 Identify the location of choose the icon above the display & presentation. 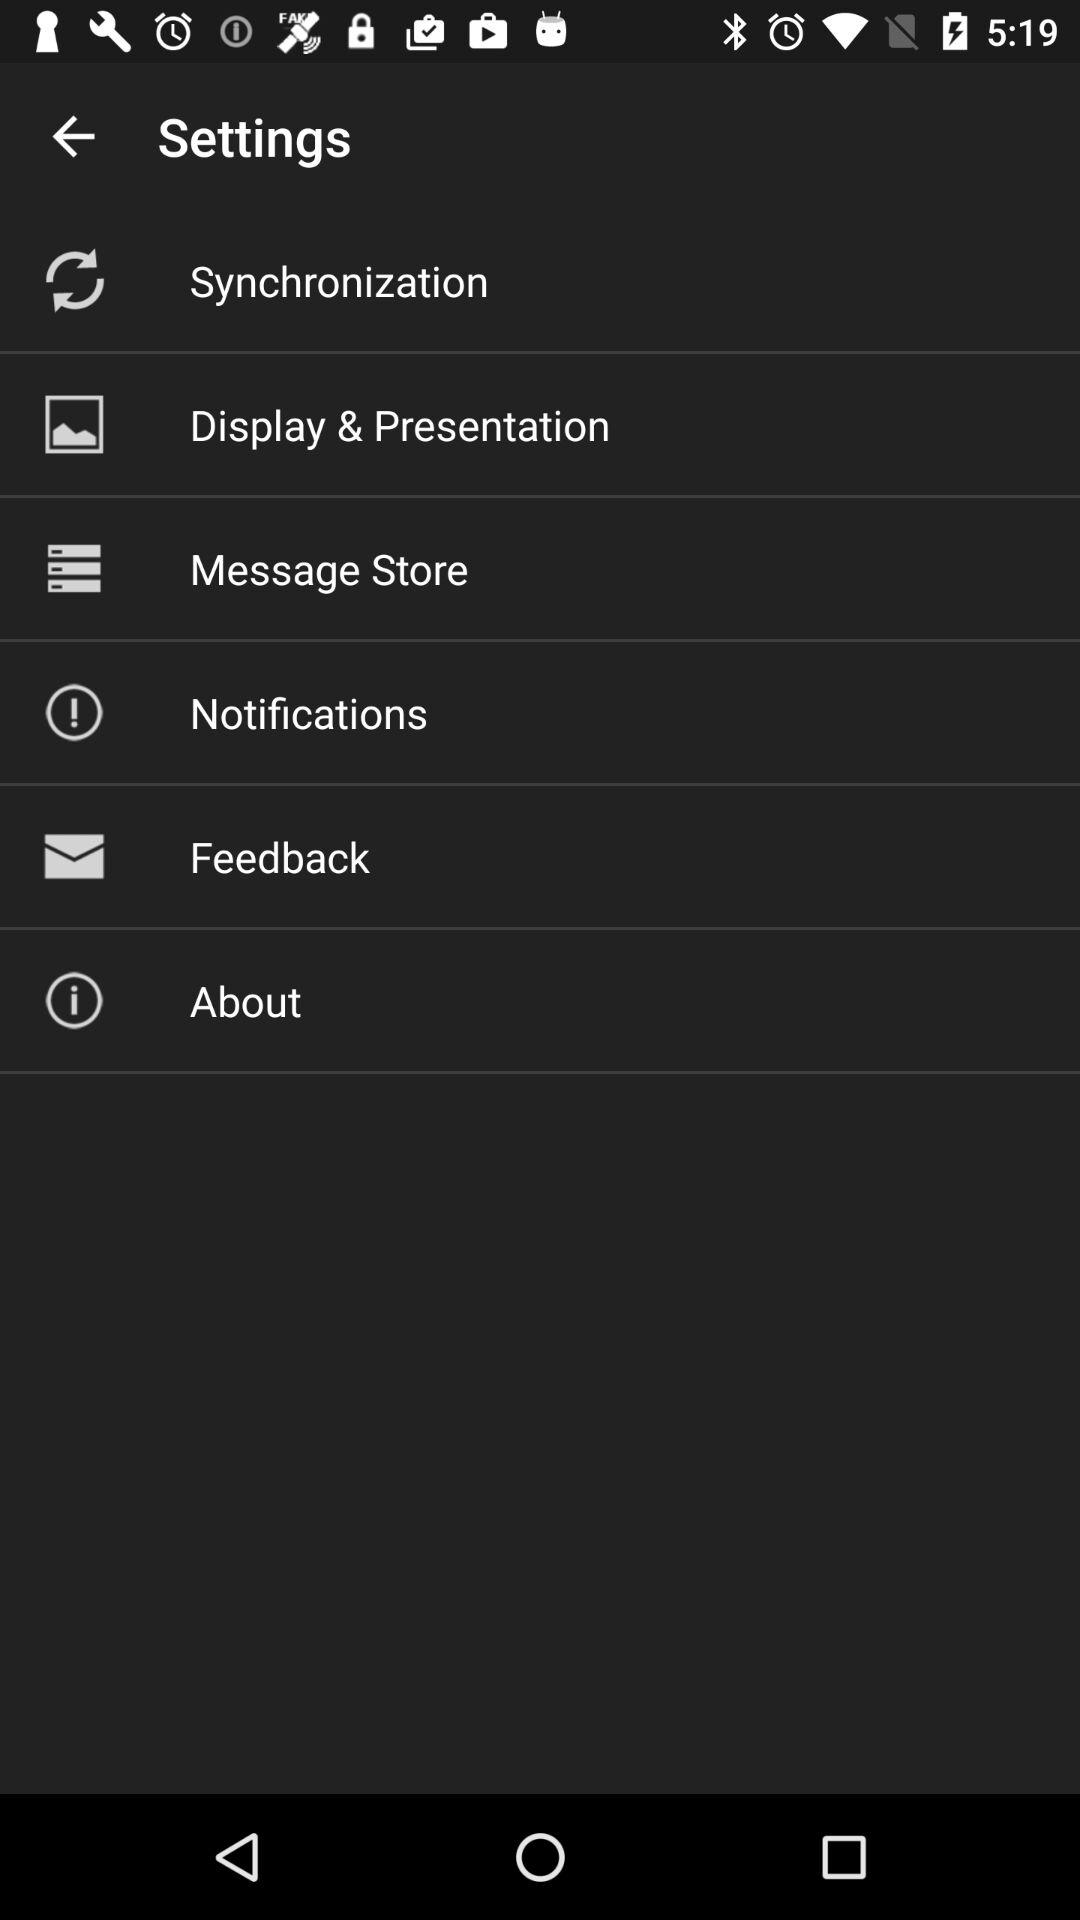
(338, 280).